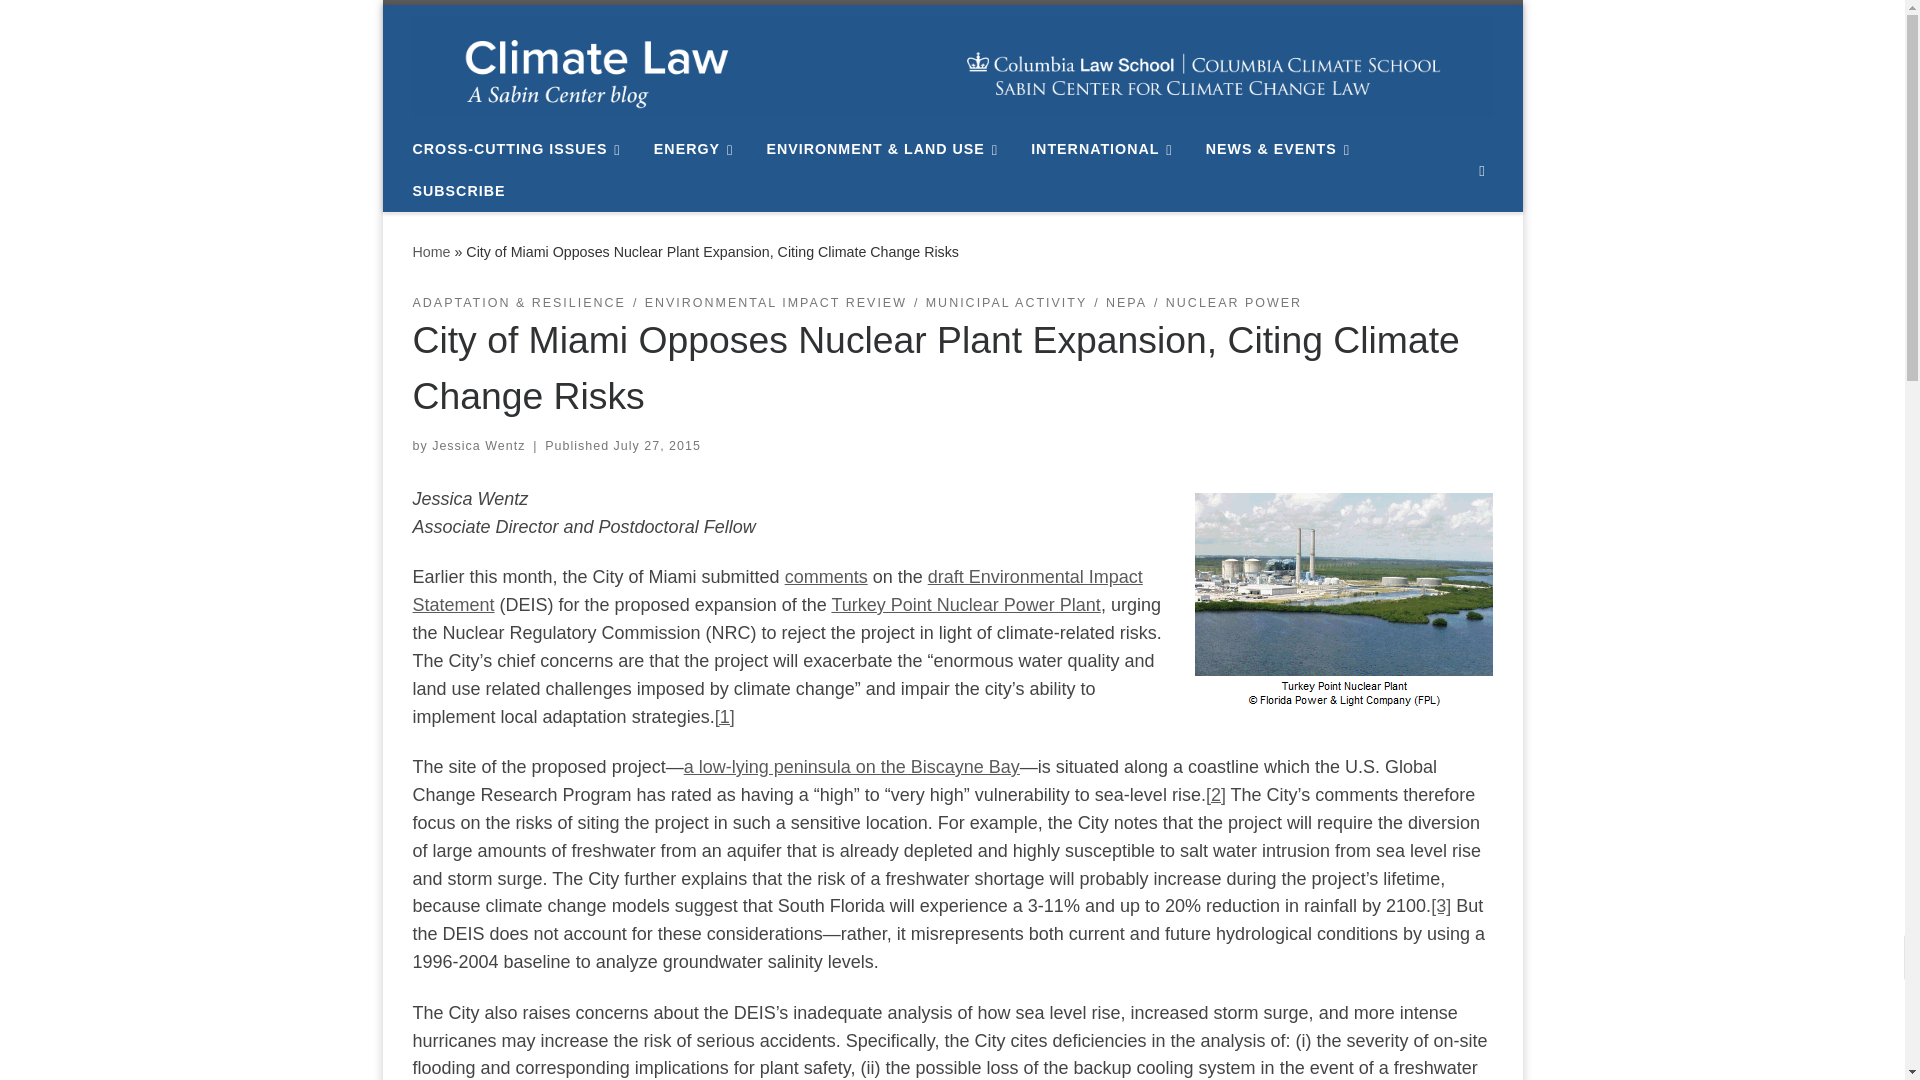 The width and height of the screenshot is (1920, 1080). Describe the element at coordinates (657, 445) in the screenshot. I see `10:58 am` at that location.